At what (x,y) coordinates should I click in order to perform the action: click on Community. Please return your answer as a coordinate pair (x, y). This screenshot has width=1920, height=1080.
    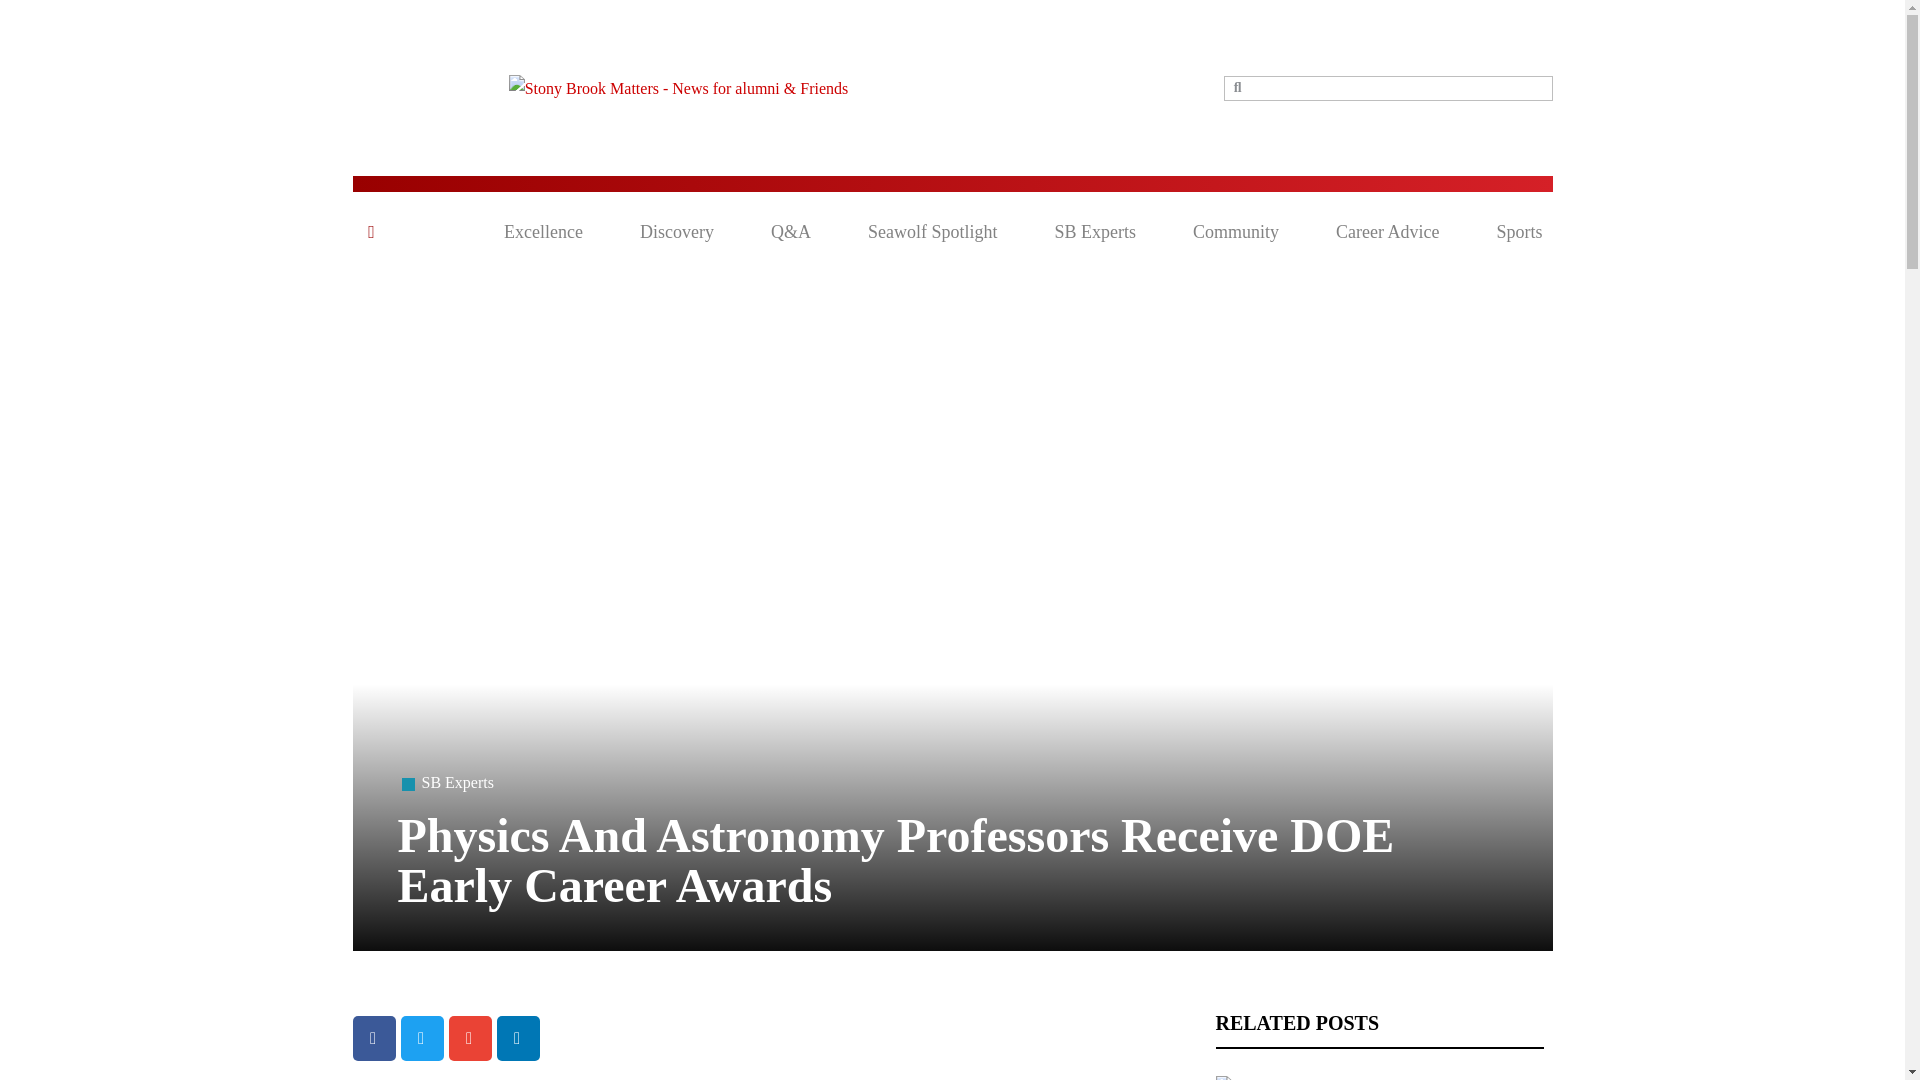
    Looking at the image, I should click on (1235, 232).